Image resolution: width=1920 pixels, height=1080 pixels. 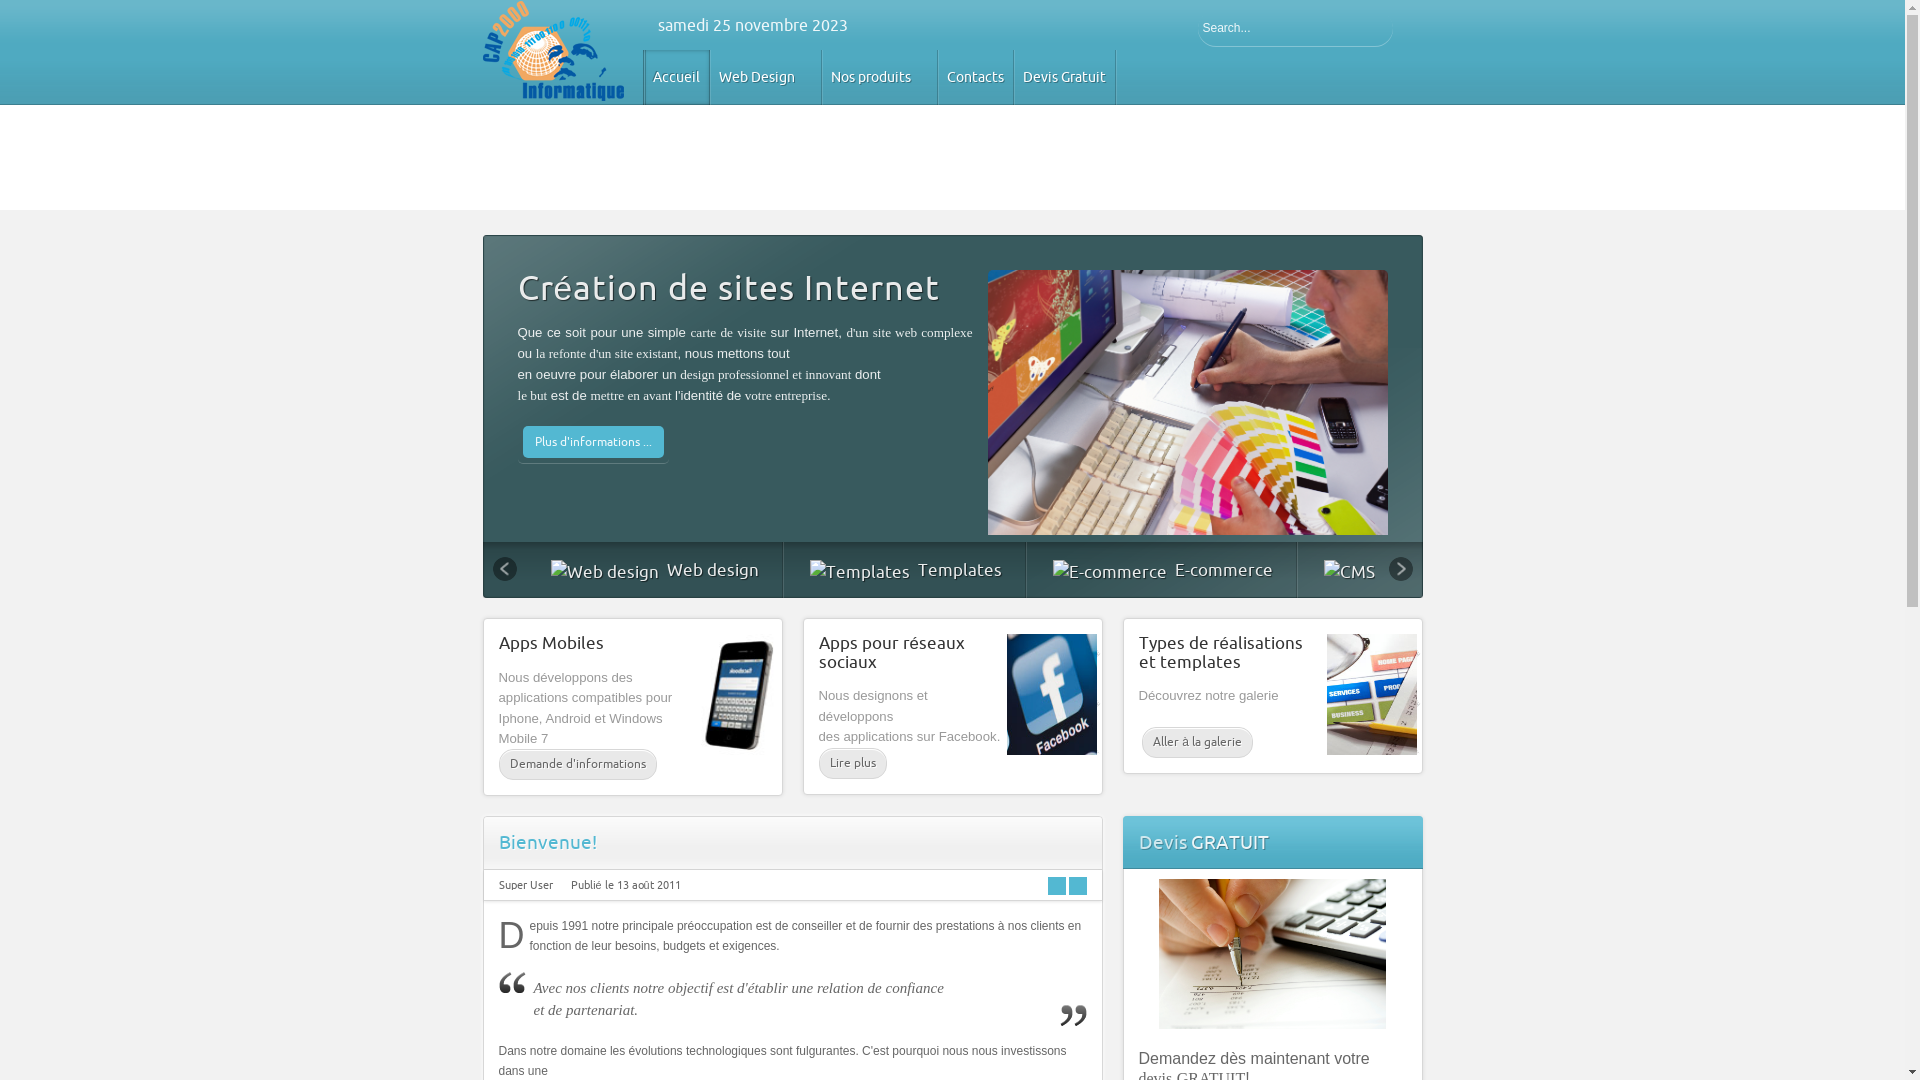 What do you see at coordinates (547, 842) in the screenshot?
I see `Bienvenue!` at bounding box center [547, 842].